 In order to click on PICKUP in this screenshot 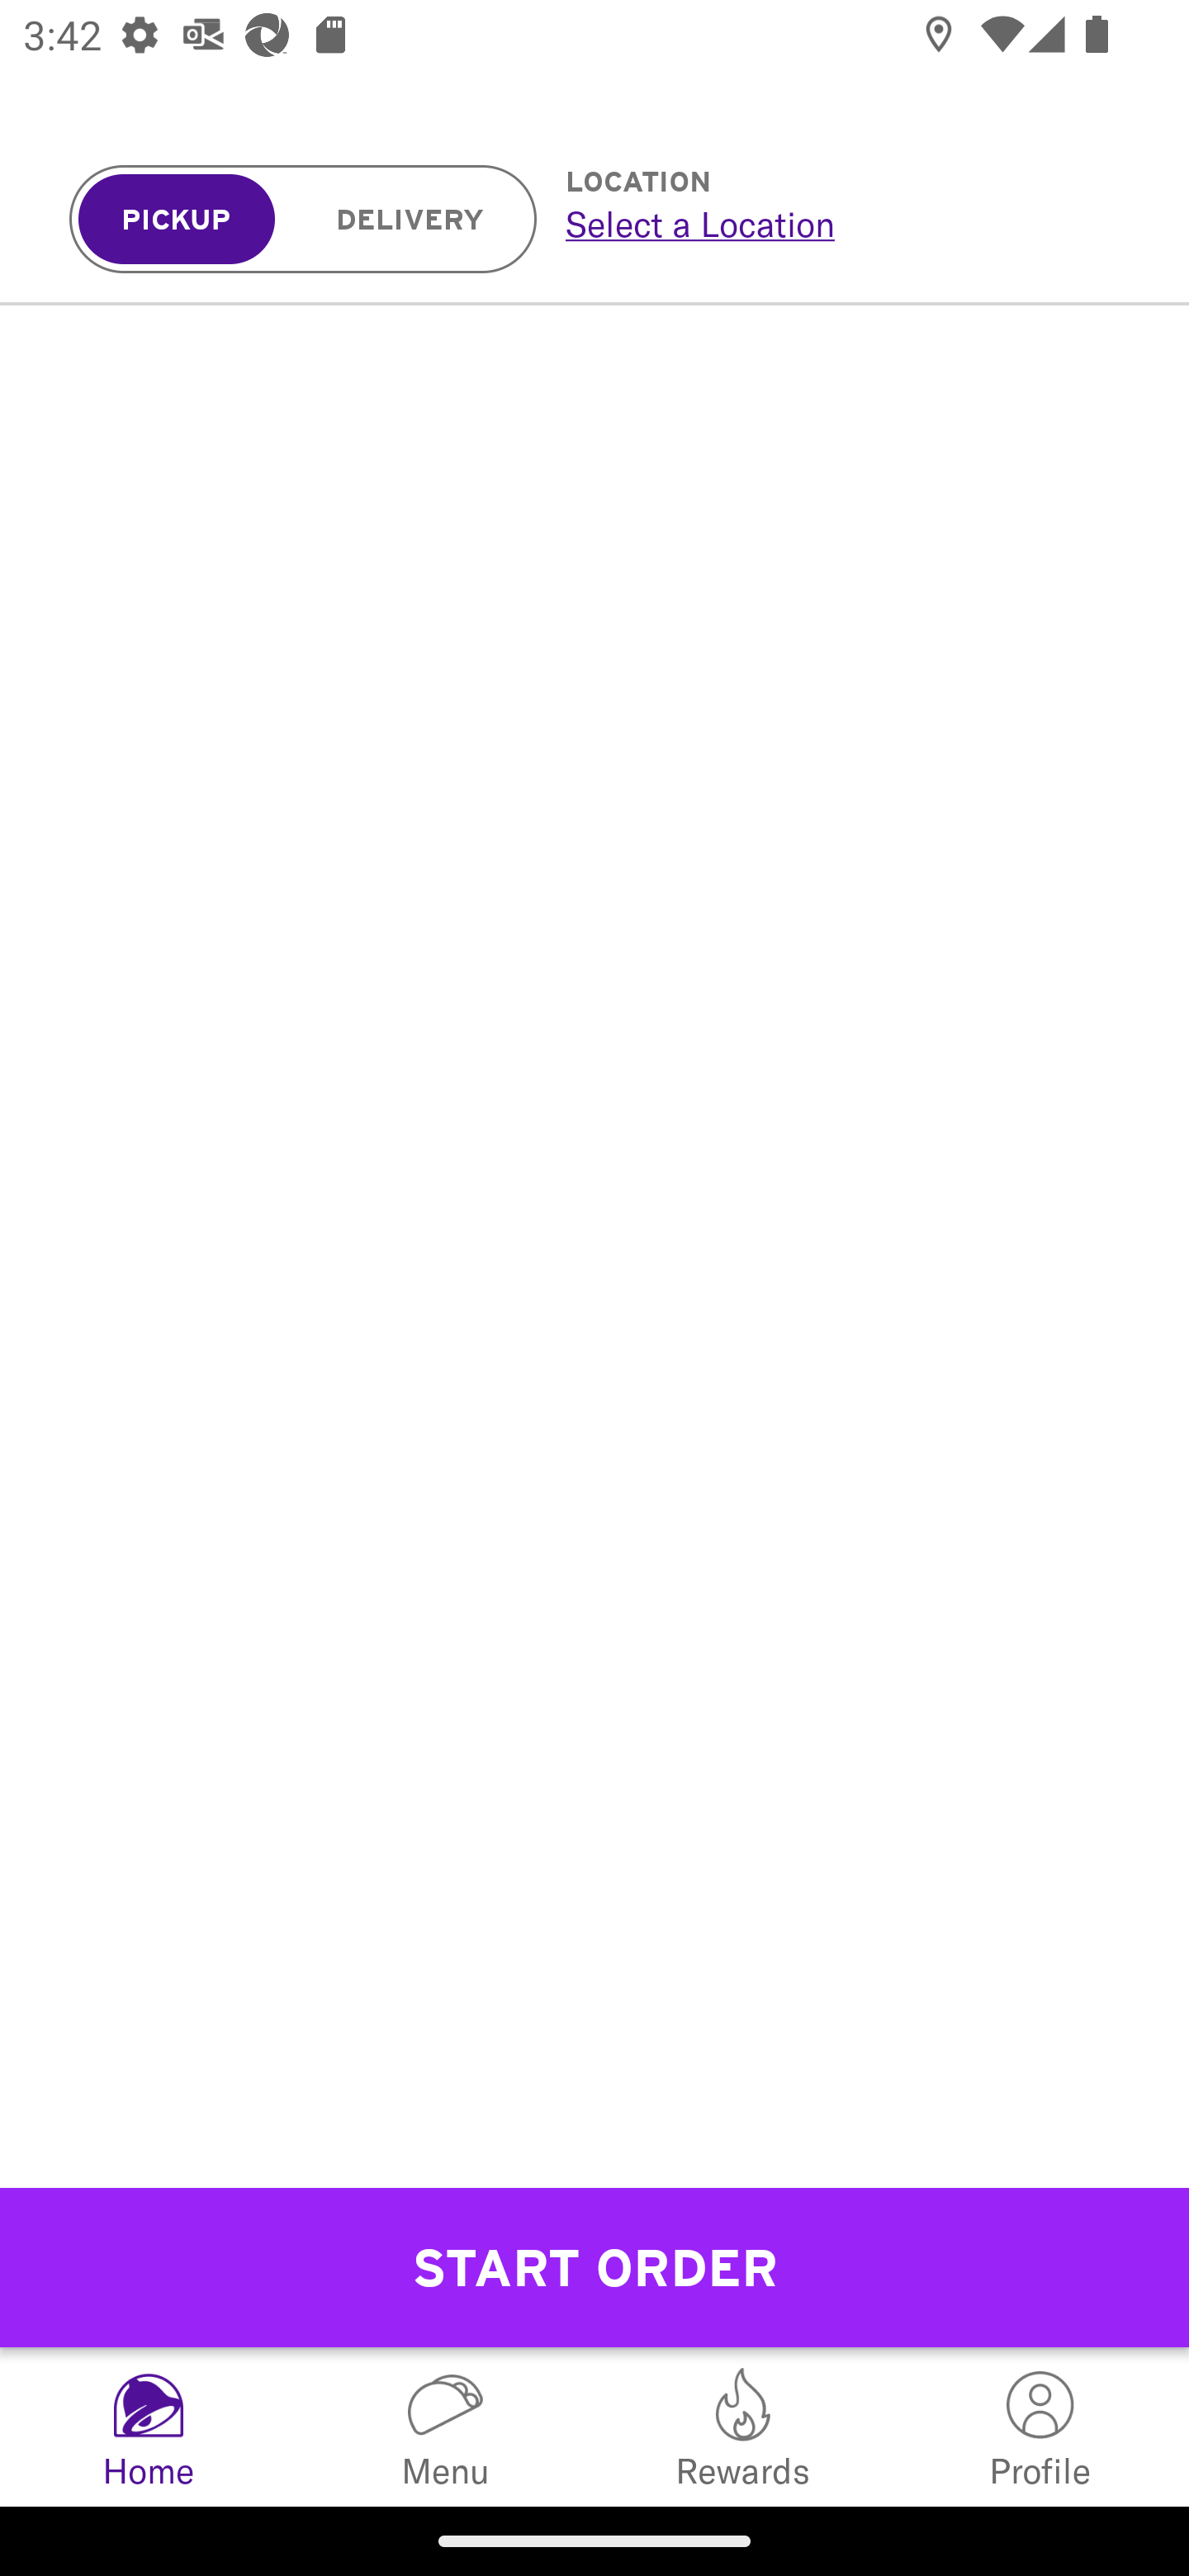, I will do `click(177, 220)`.